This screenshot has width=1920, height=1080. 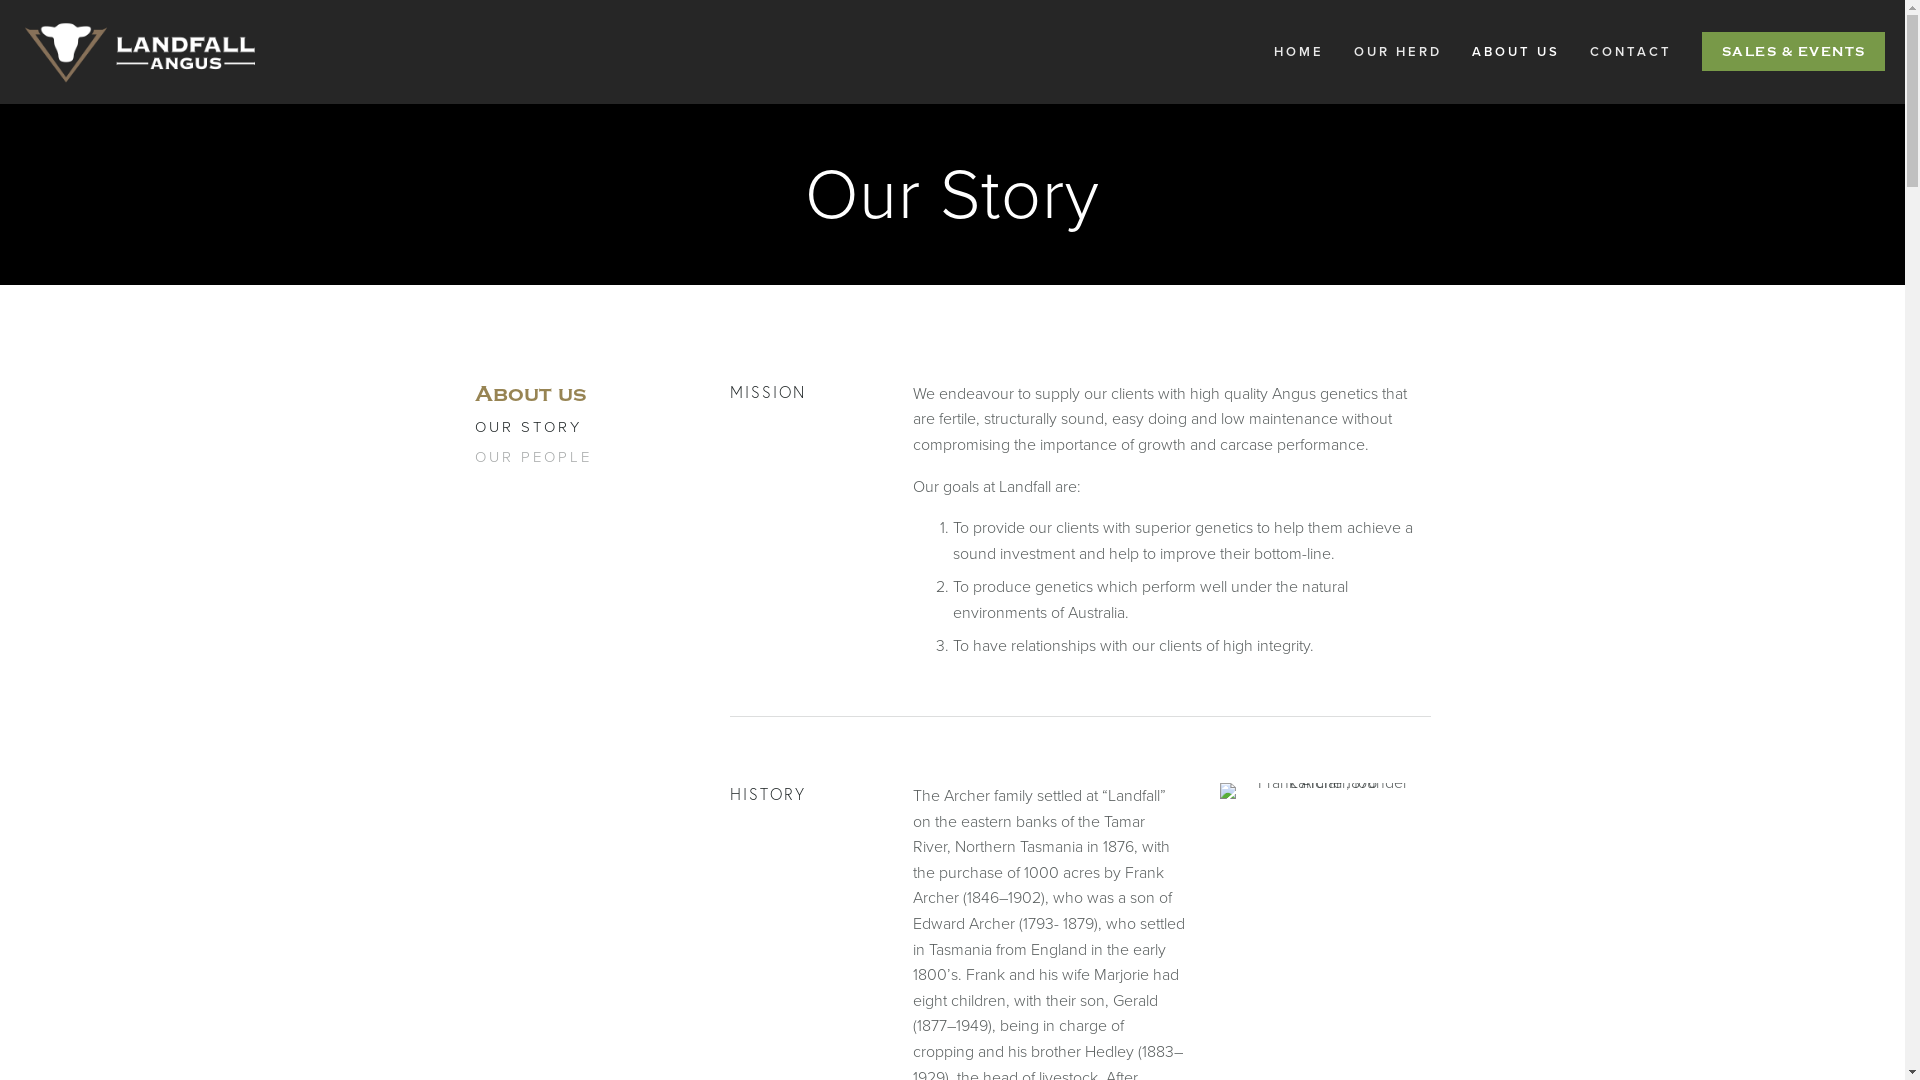 I want to click on HOME, so click(x=1299, y=52).